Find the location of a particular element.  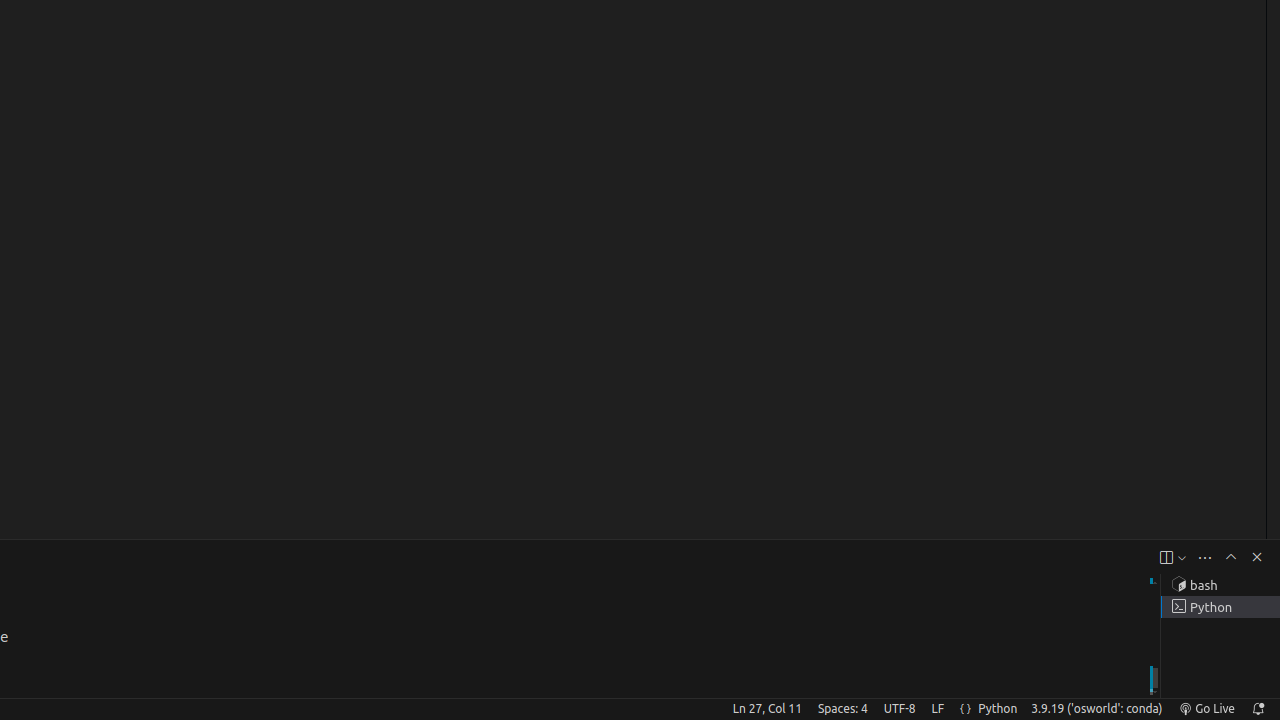

3.9.19 ('osworld': conda), ~/anaconda3/envs/osworld/bin/python is located at coordinates (1097, 709).